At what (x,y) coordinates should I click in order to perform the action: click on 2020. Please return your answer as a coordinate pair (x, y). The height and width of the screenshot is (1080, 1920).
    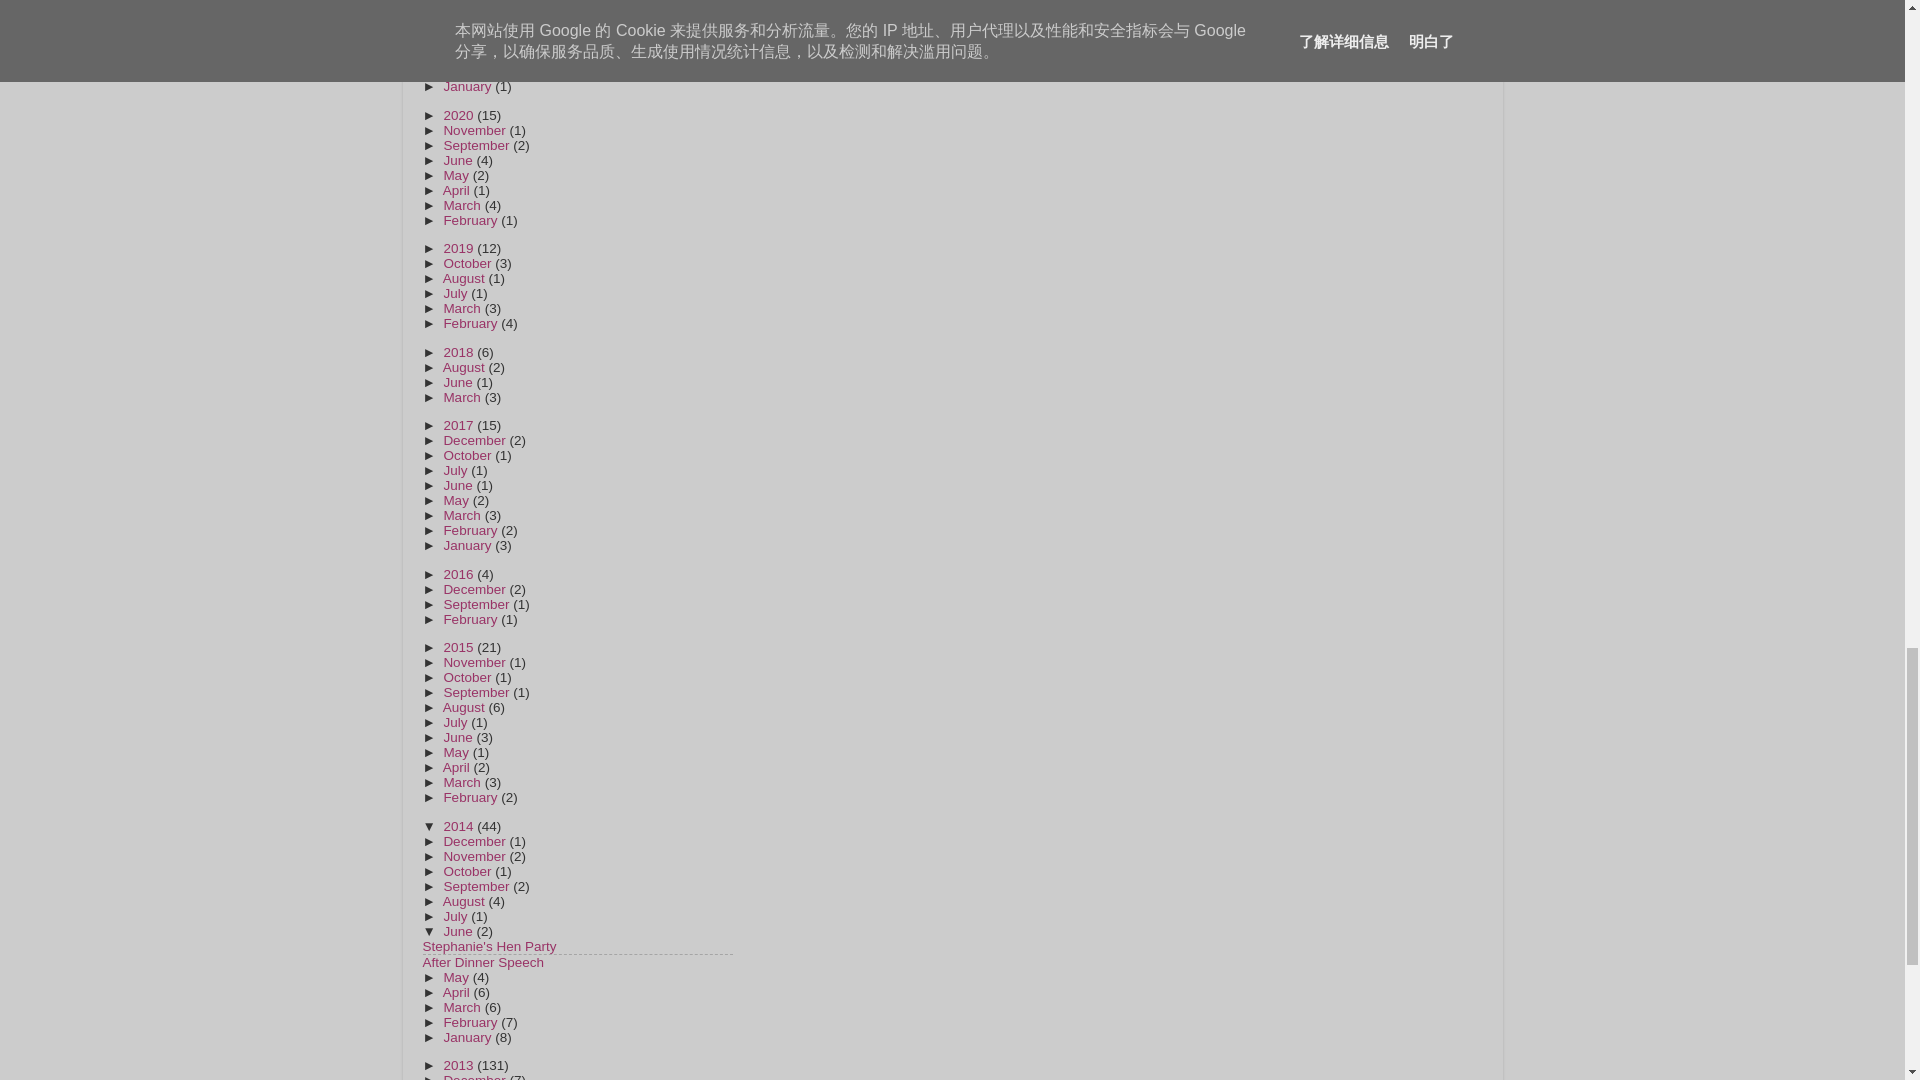
    Looking at the image, I should click on (460, 116).